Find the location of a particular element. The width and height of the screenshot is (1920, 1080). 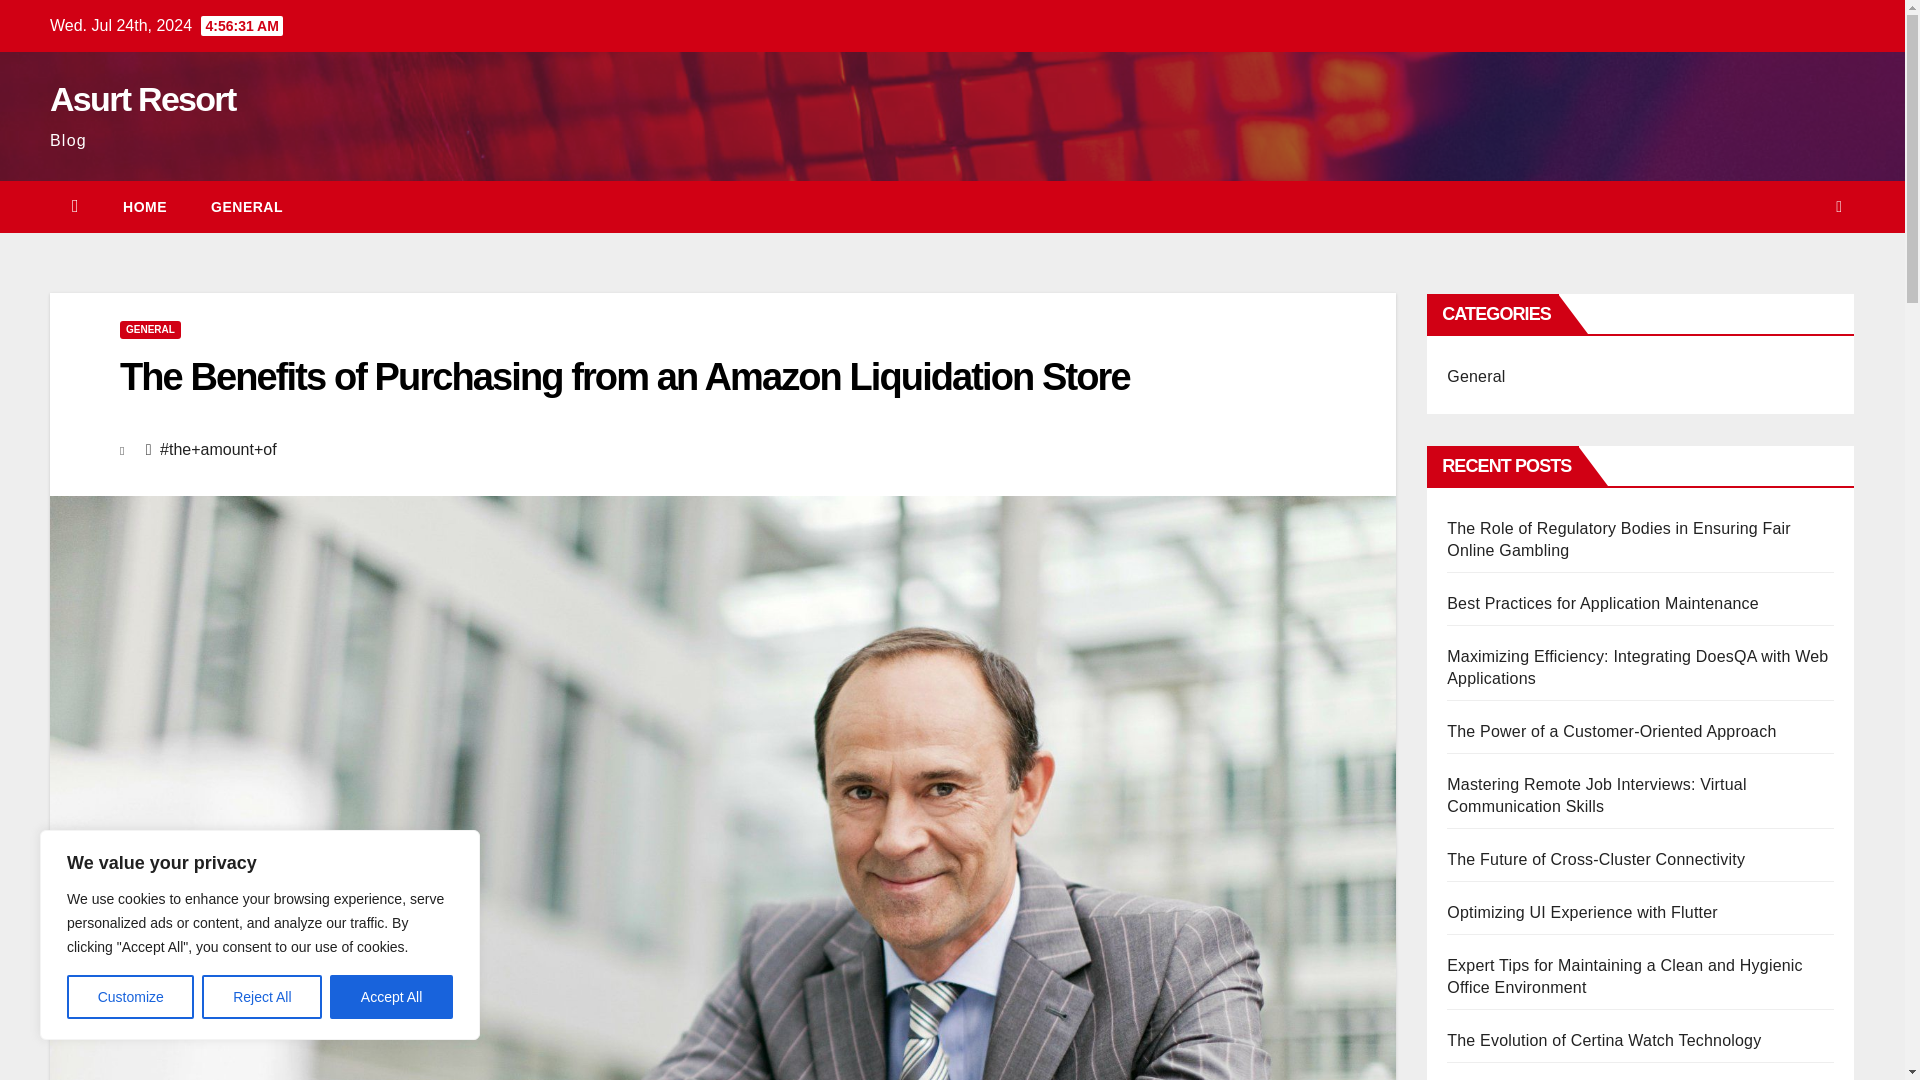

HOME is located at coordinates (144, 207).